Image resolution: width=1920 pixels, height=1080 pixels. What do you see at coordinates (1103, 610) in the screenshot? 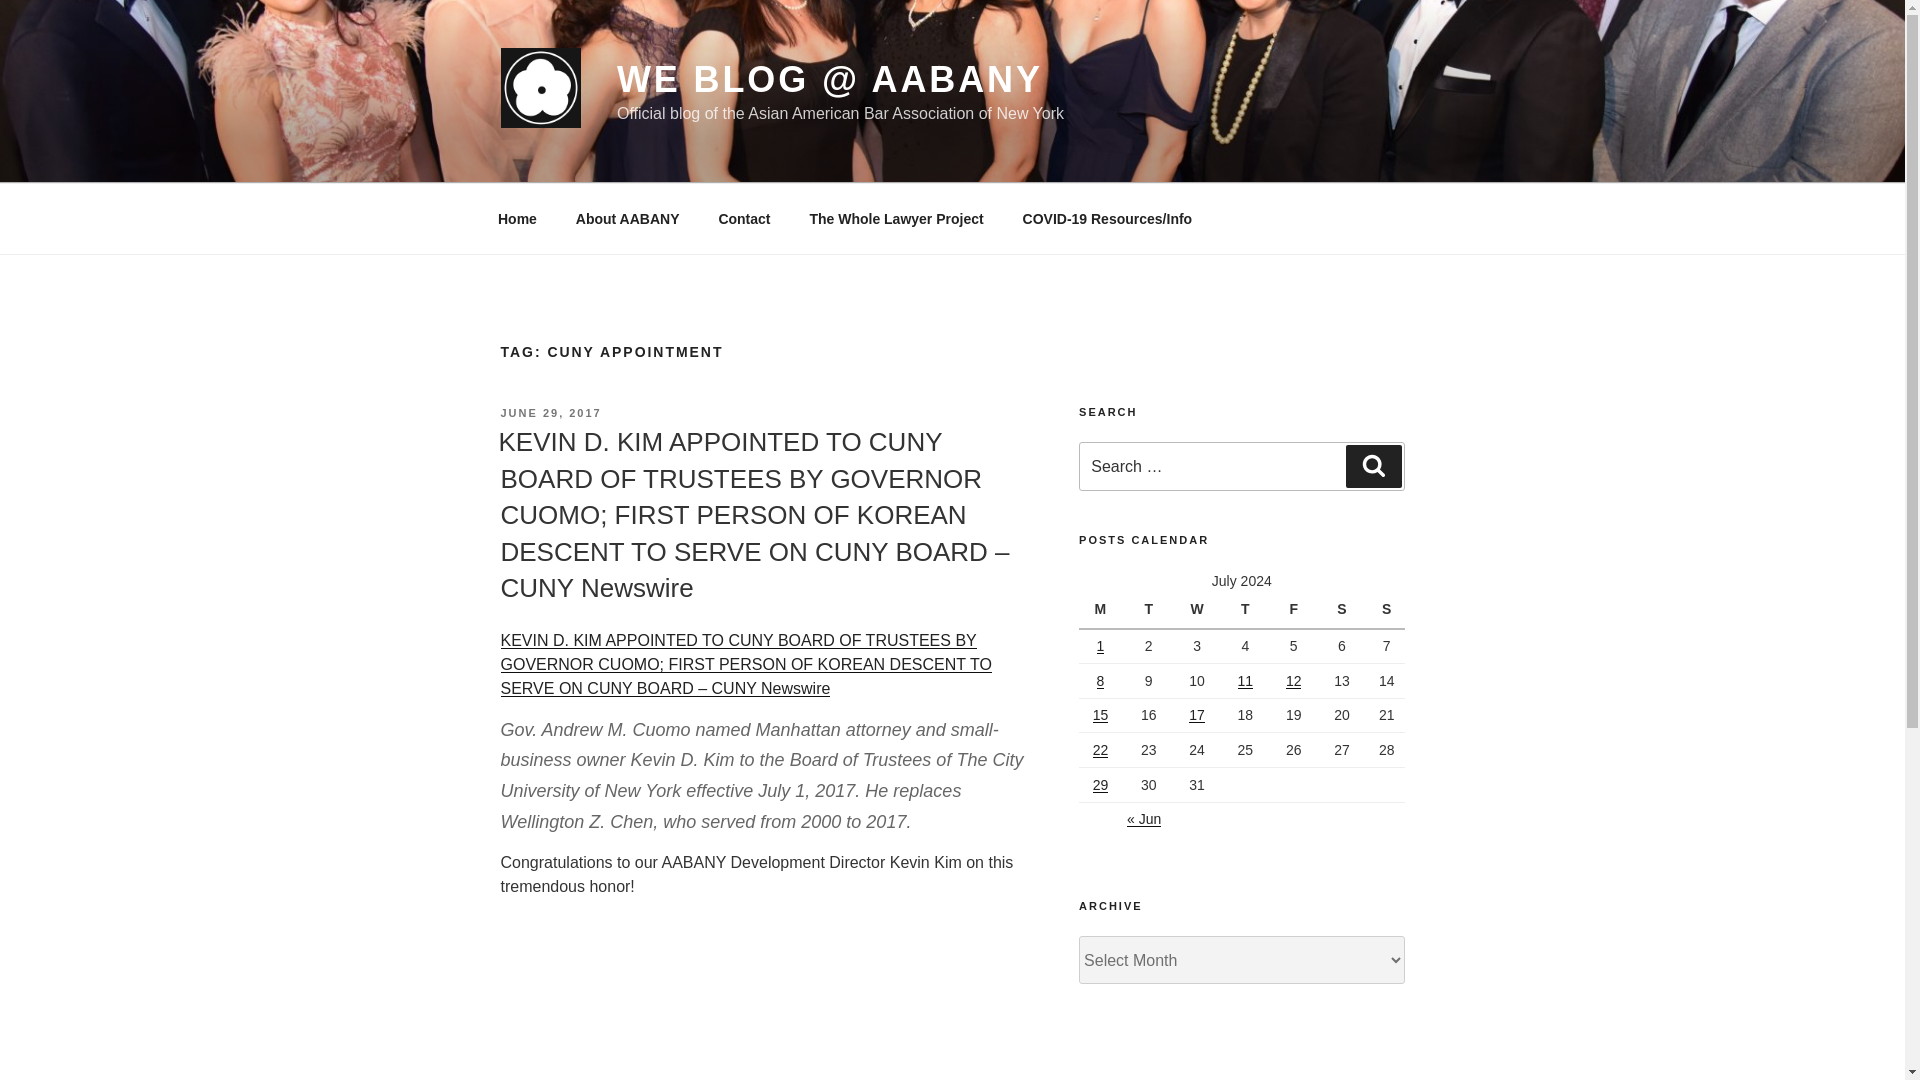
I see `Monday` at bounding box center [1103, 610].